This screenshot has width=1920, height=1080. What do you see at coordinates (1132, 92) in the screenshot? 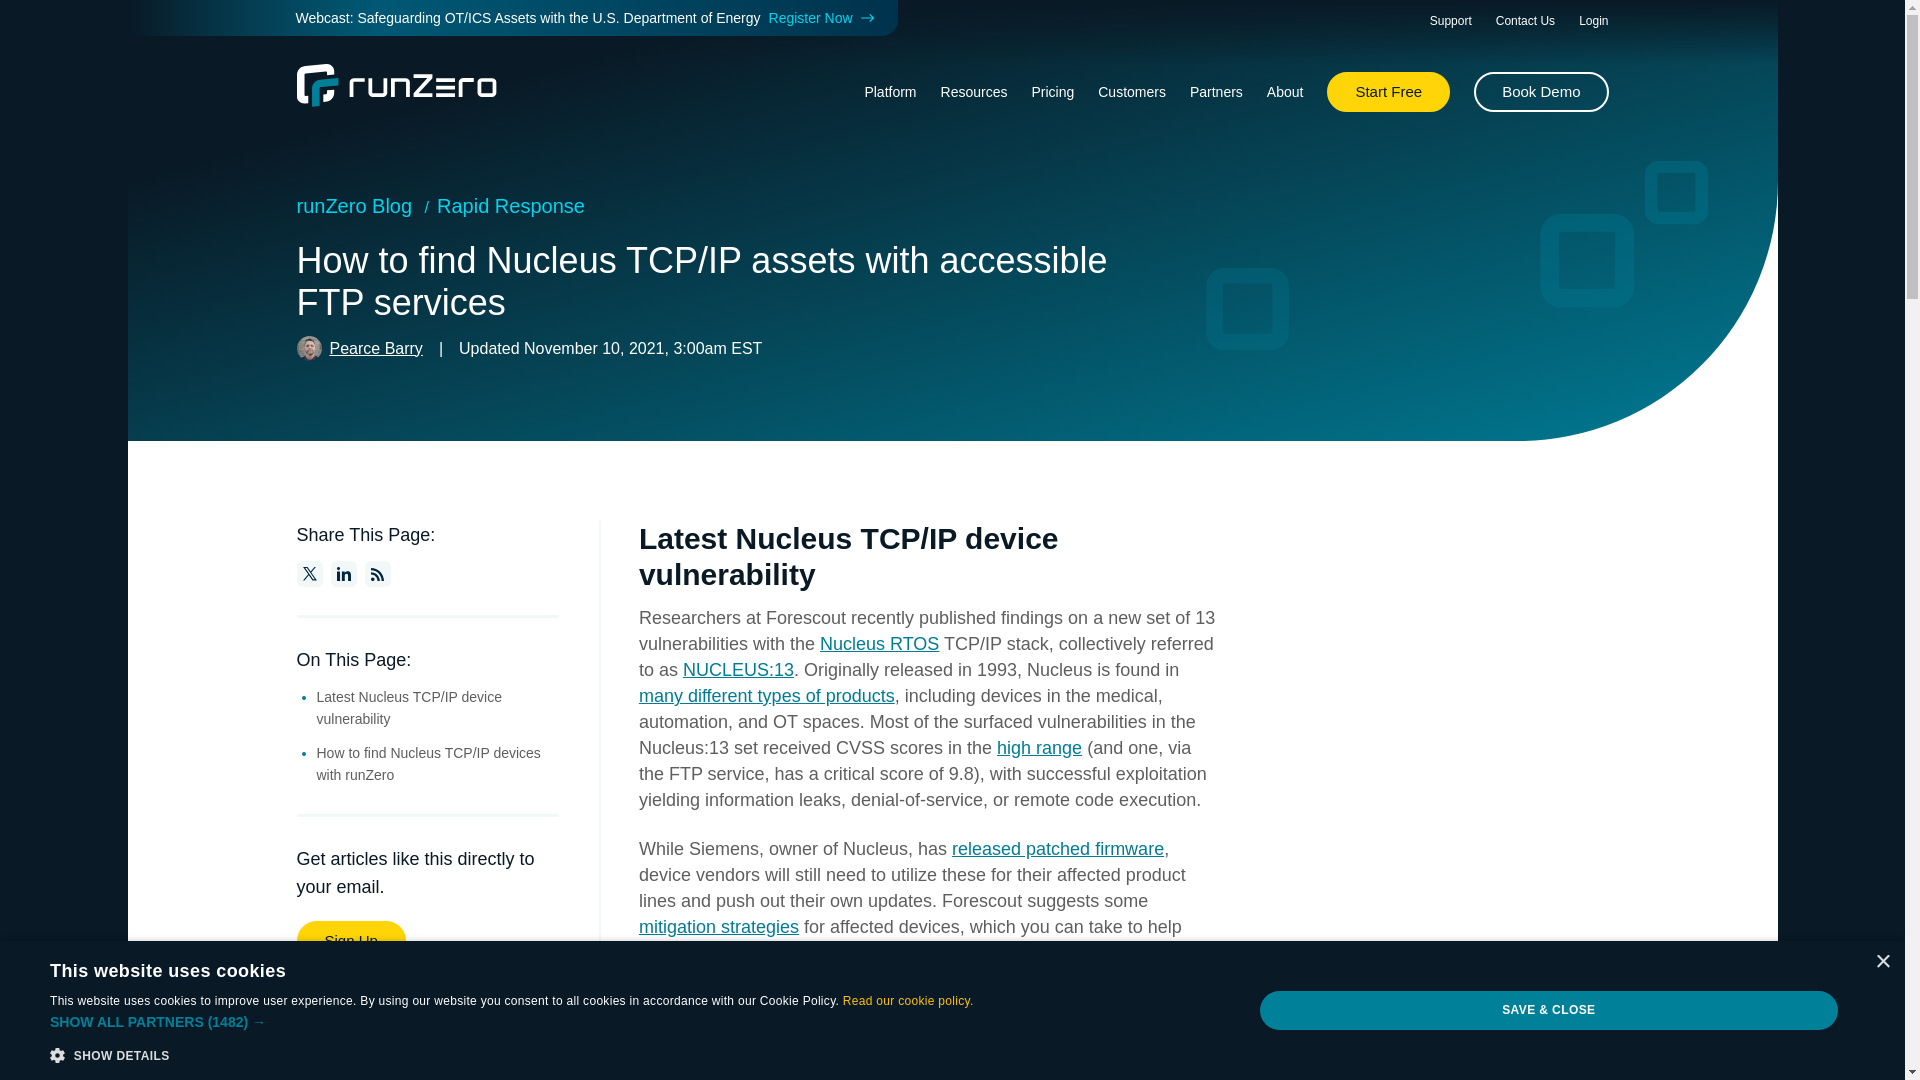
I see `Customers` at bounding box center [1132, 92].